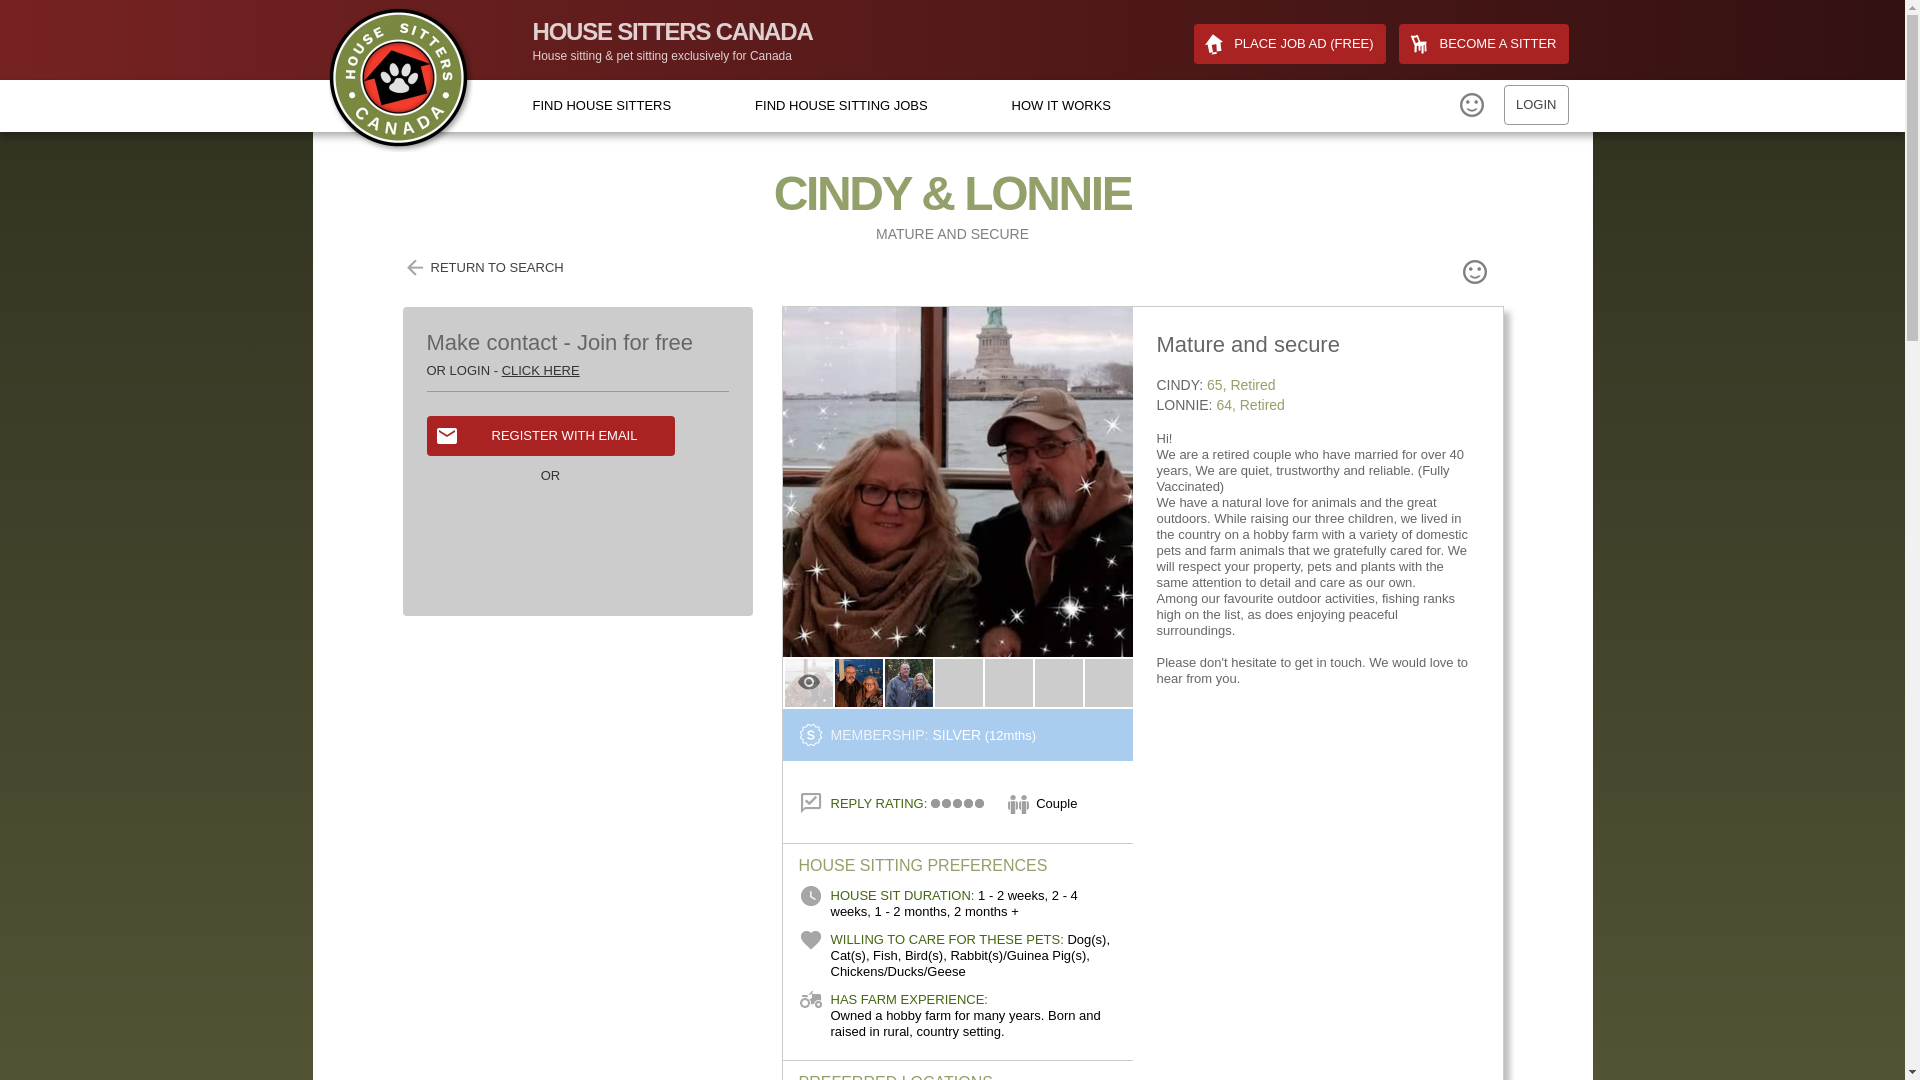  What do you see at coordinates (540, 370) in the screenshot?
I see `CLICK HERE` at bounding box center [540, 370].